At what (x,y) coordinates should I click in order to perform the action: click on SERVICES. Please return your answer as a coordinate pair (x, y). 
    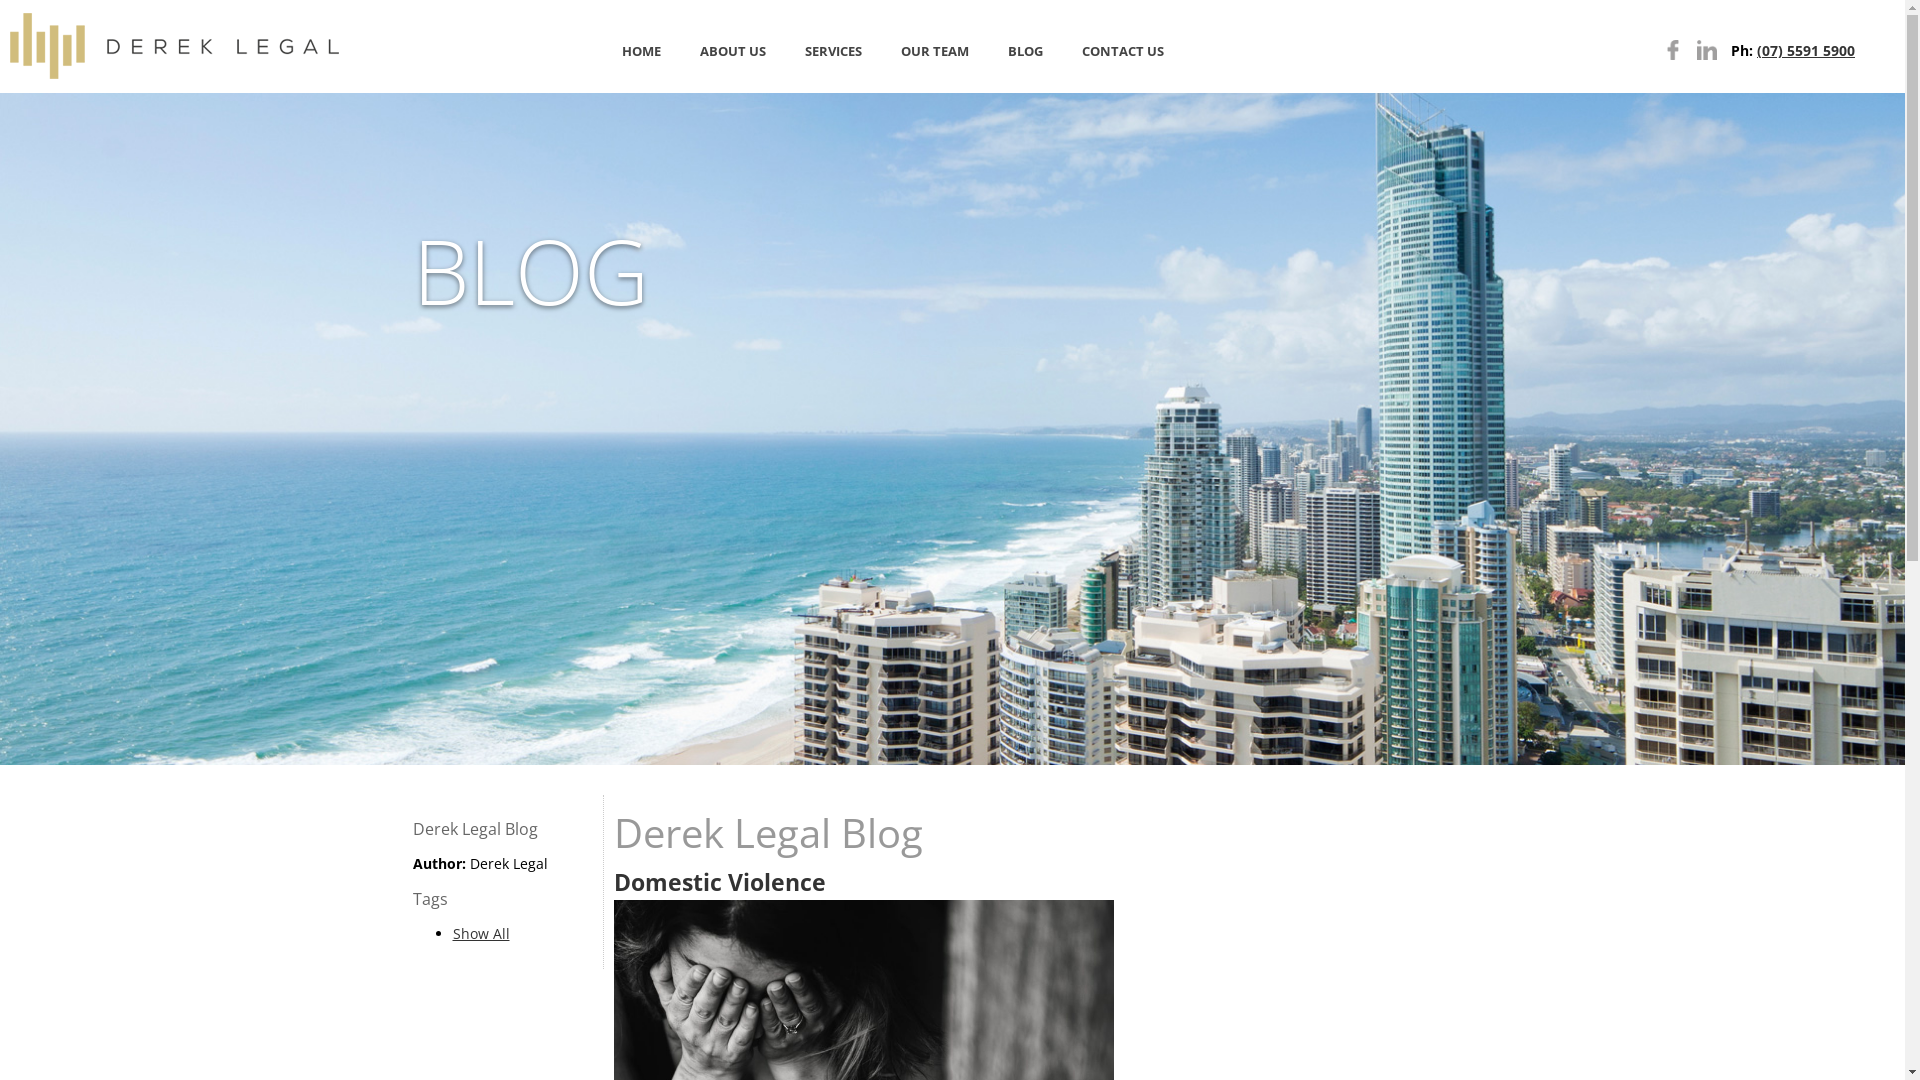
    Looking at the image, I should click on (834, 46).